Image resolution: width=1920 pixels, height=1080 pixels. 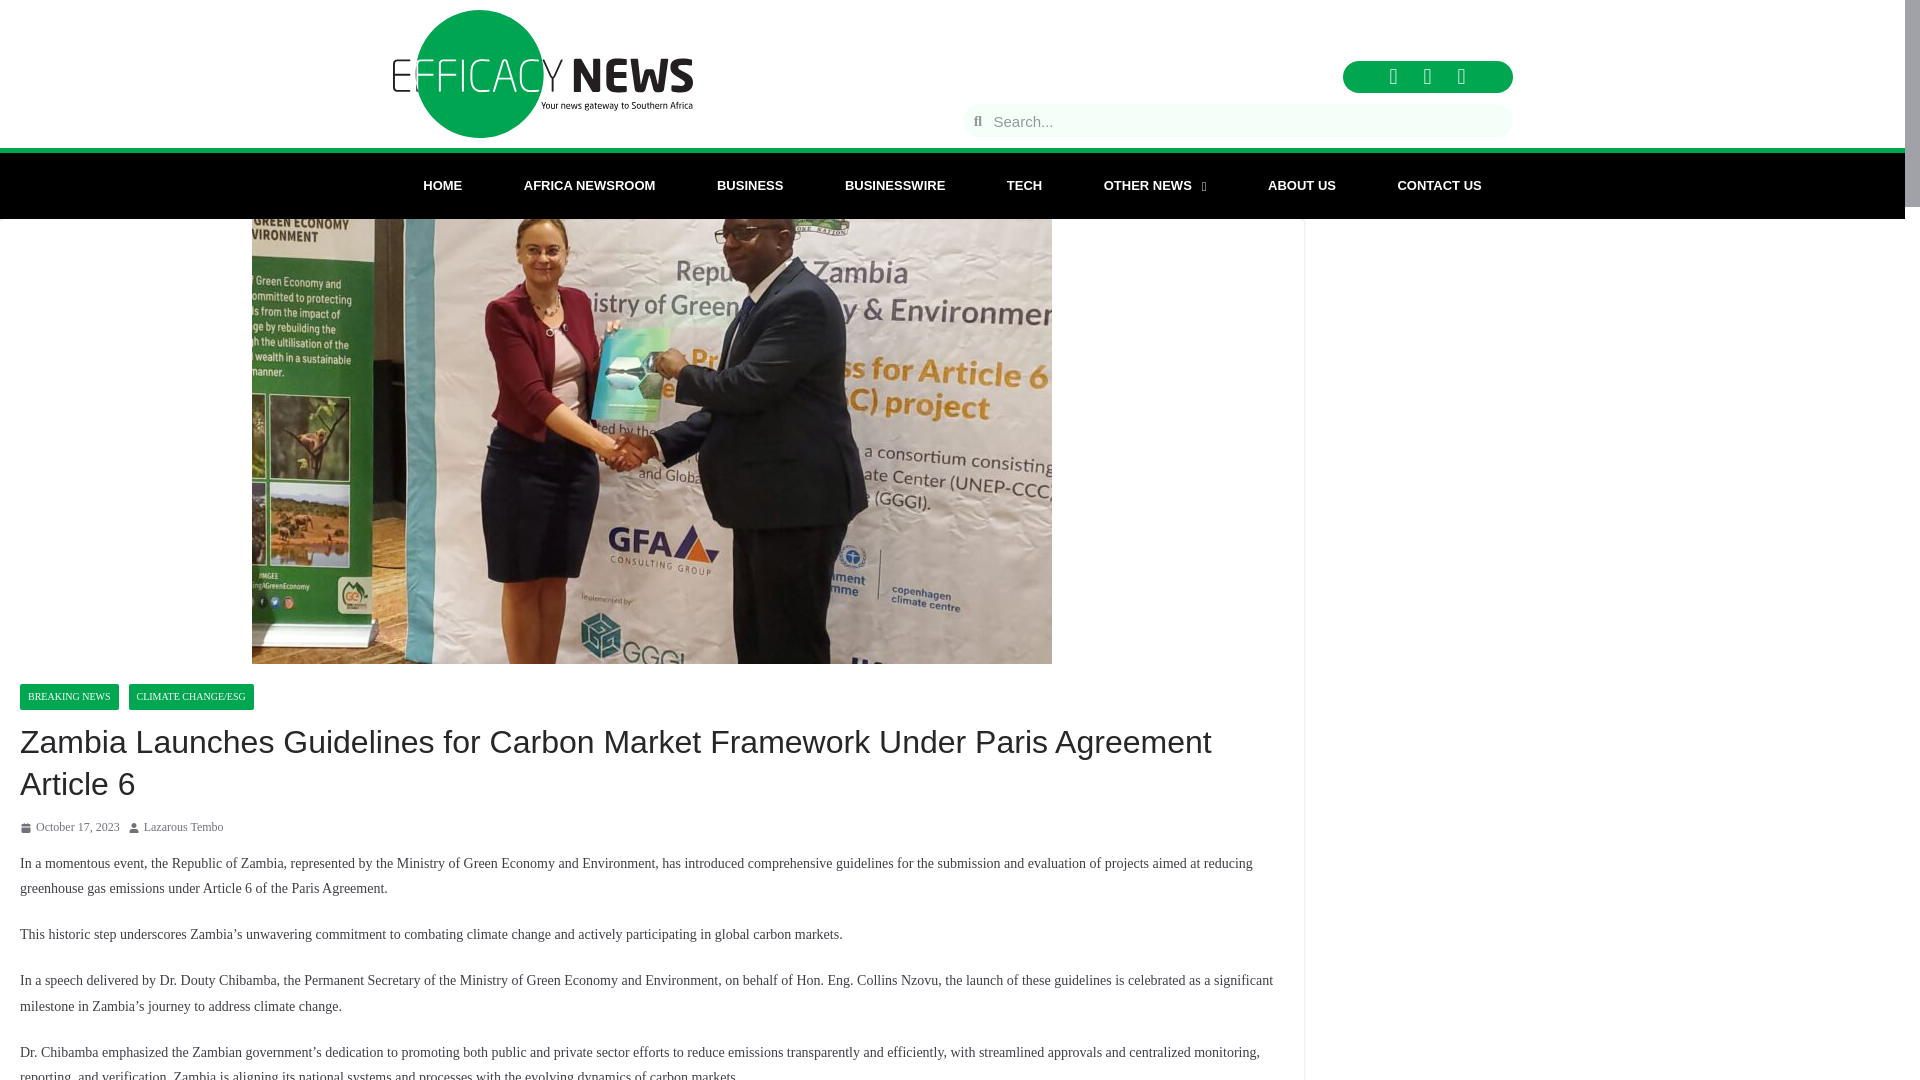 What do you see at coordinates (589, 186) in the screenshot?
I see `AFRICA NEWSROOM` at bounding box center [589, 186].